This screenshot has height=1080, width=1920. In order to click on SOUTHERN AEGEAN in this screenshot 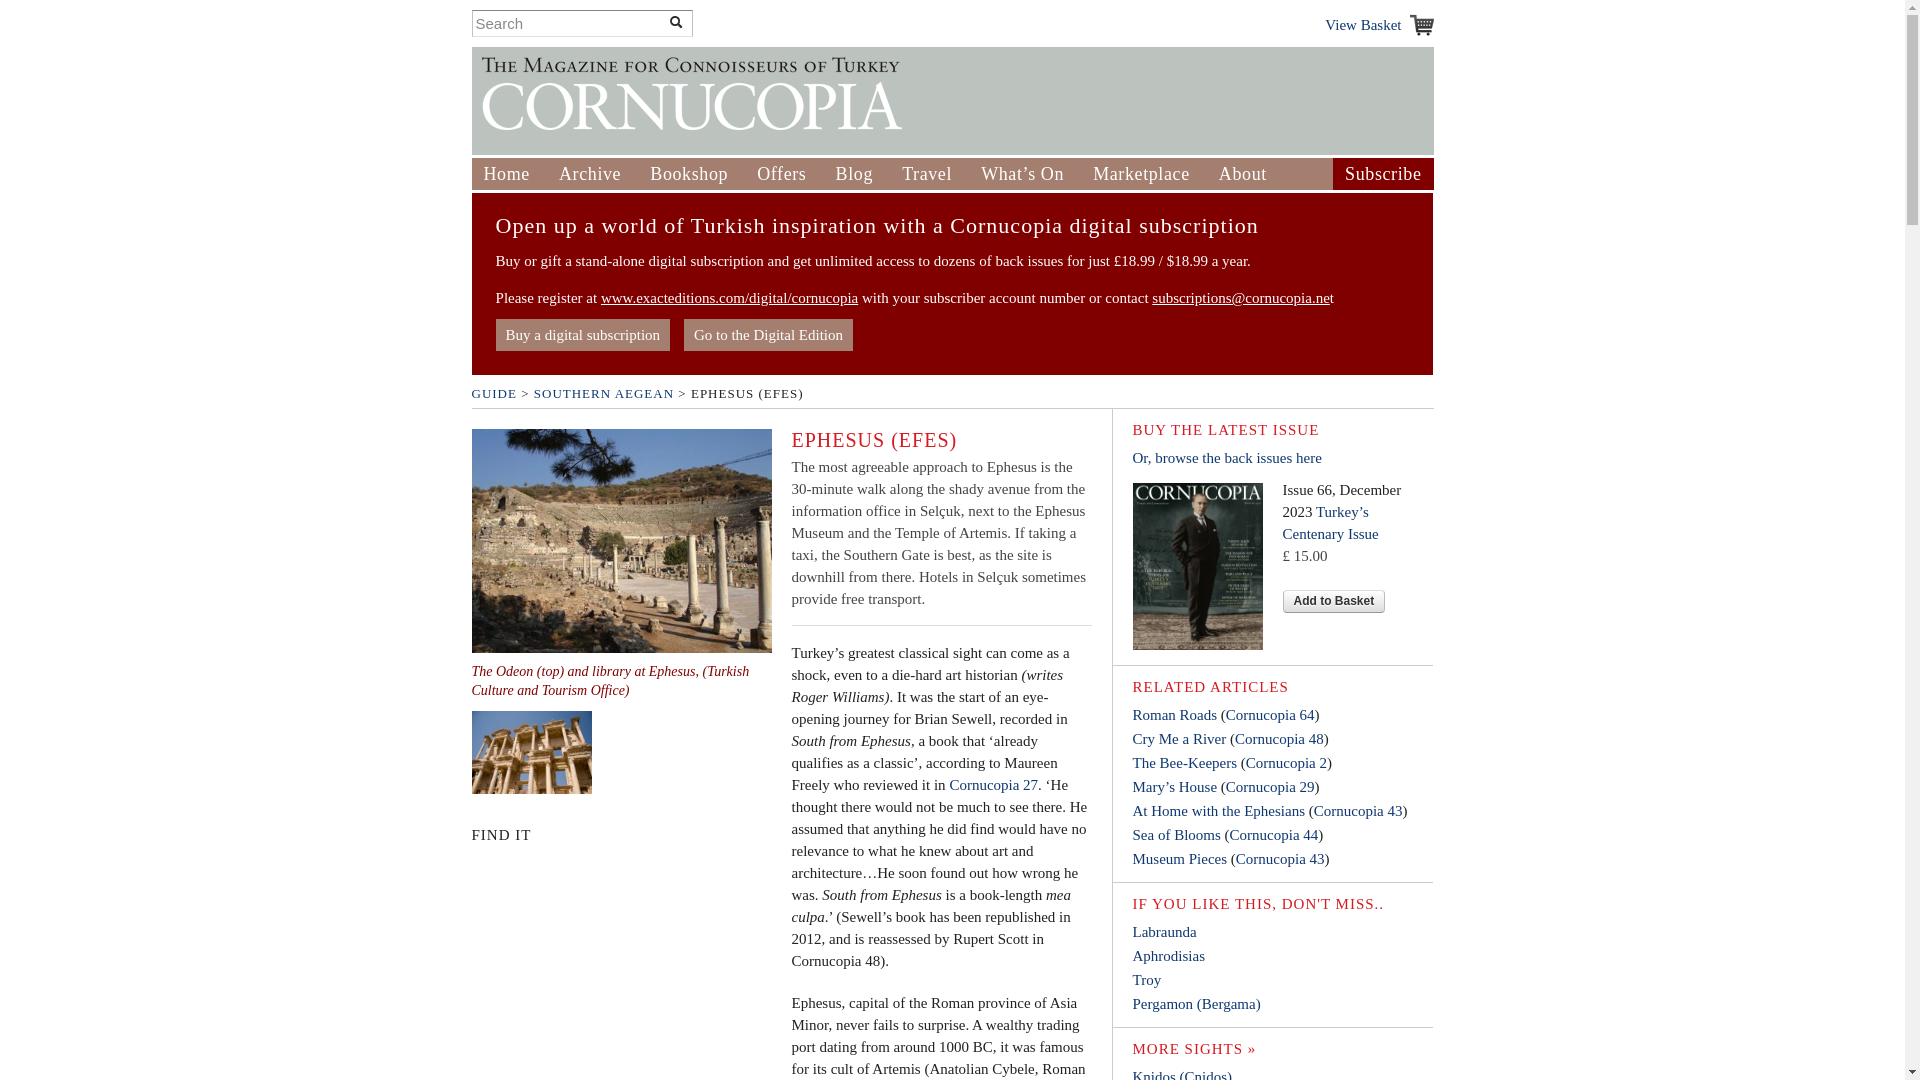, I will do `click(603, 392)`.